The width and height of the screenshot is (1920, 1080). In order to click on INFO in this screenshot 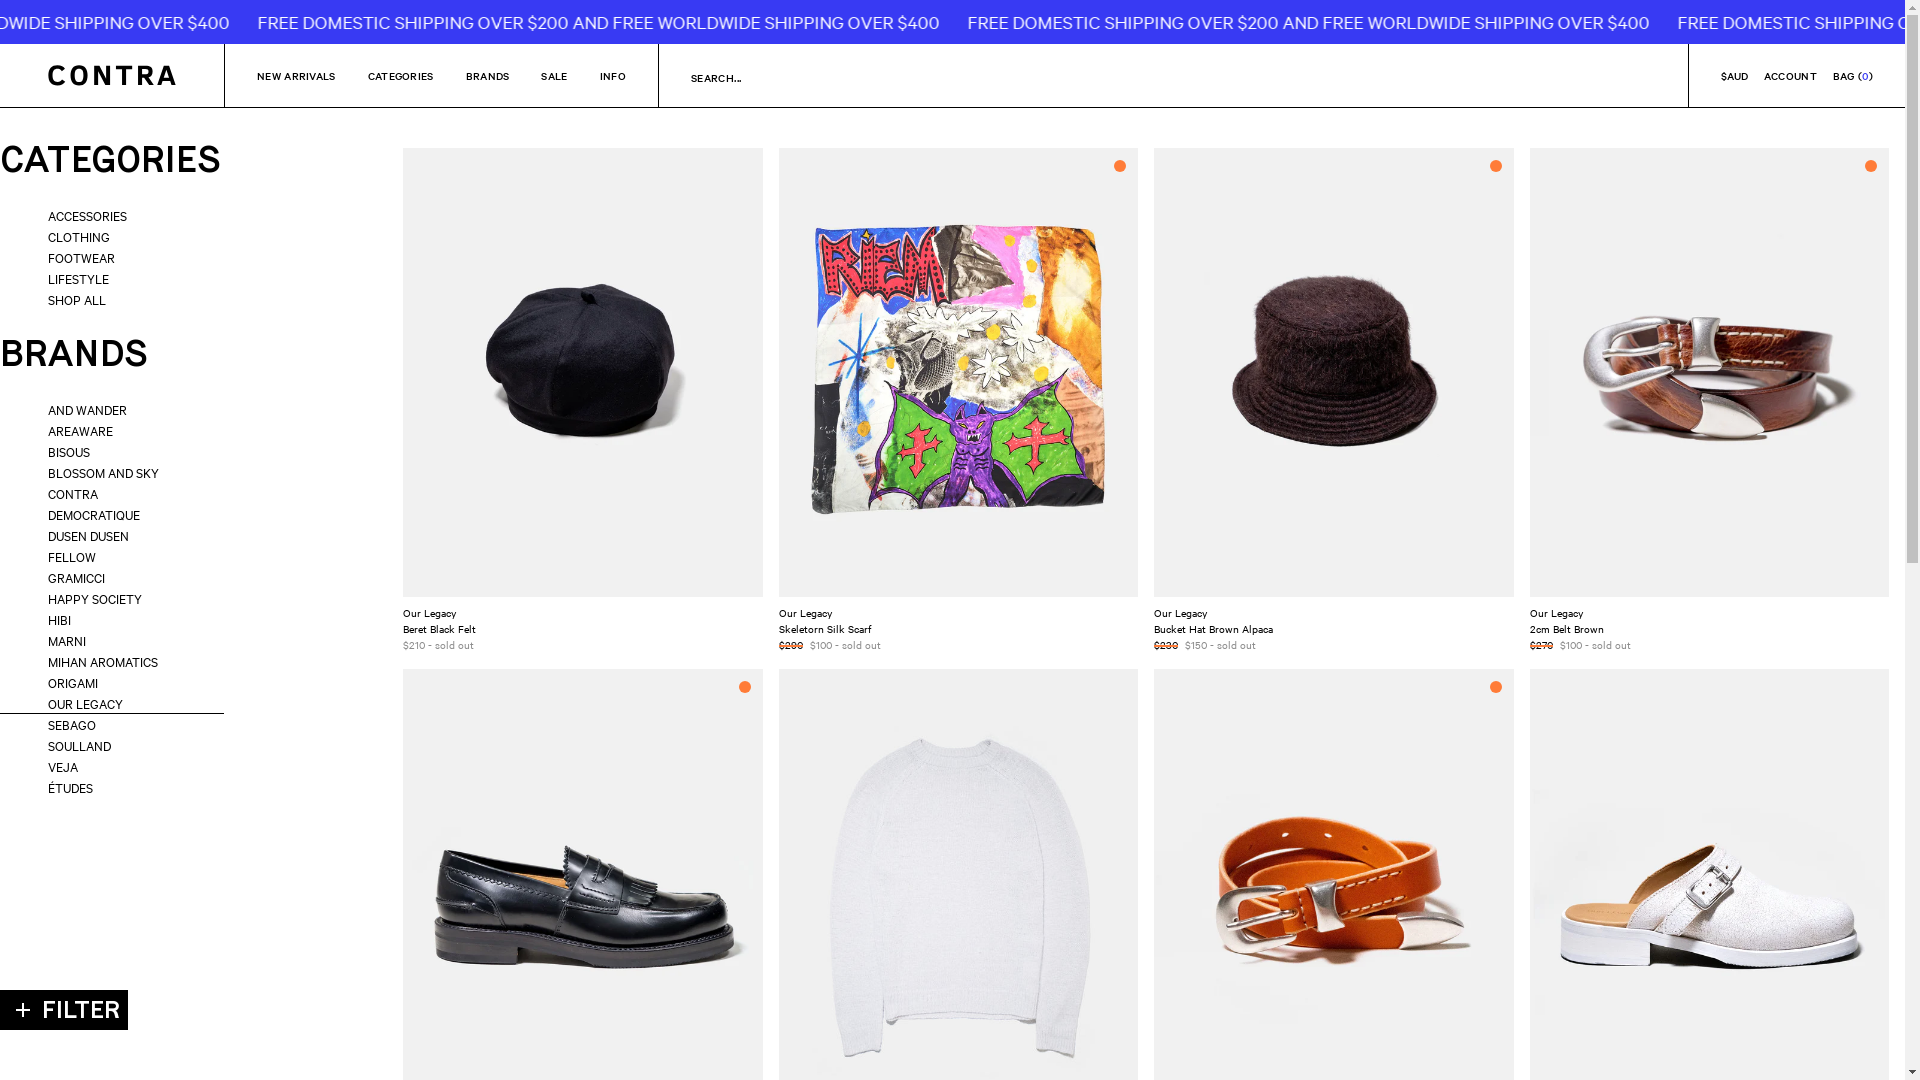, I will do `click(613, 76)`.